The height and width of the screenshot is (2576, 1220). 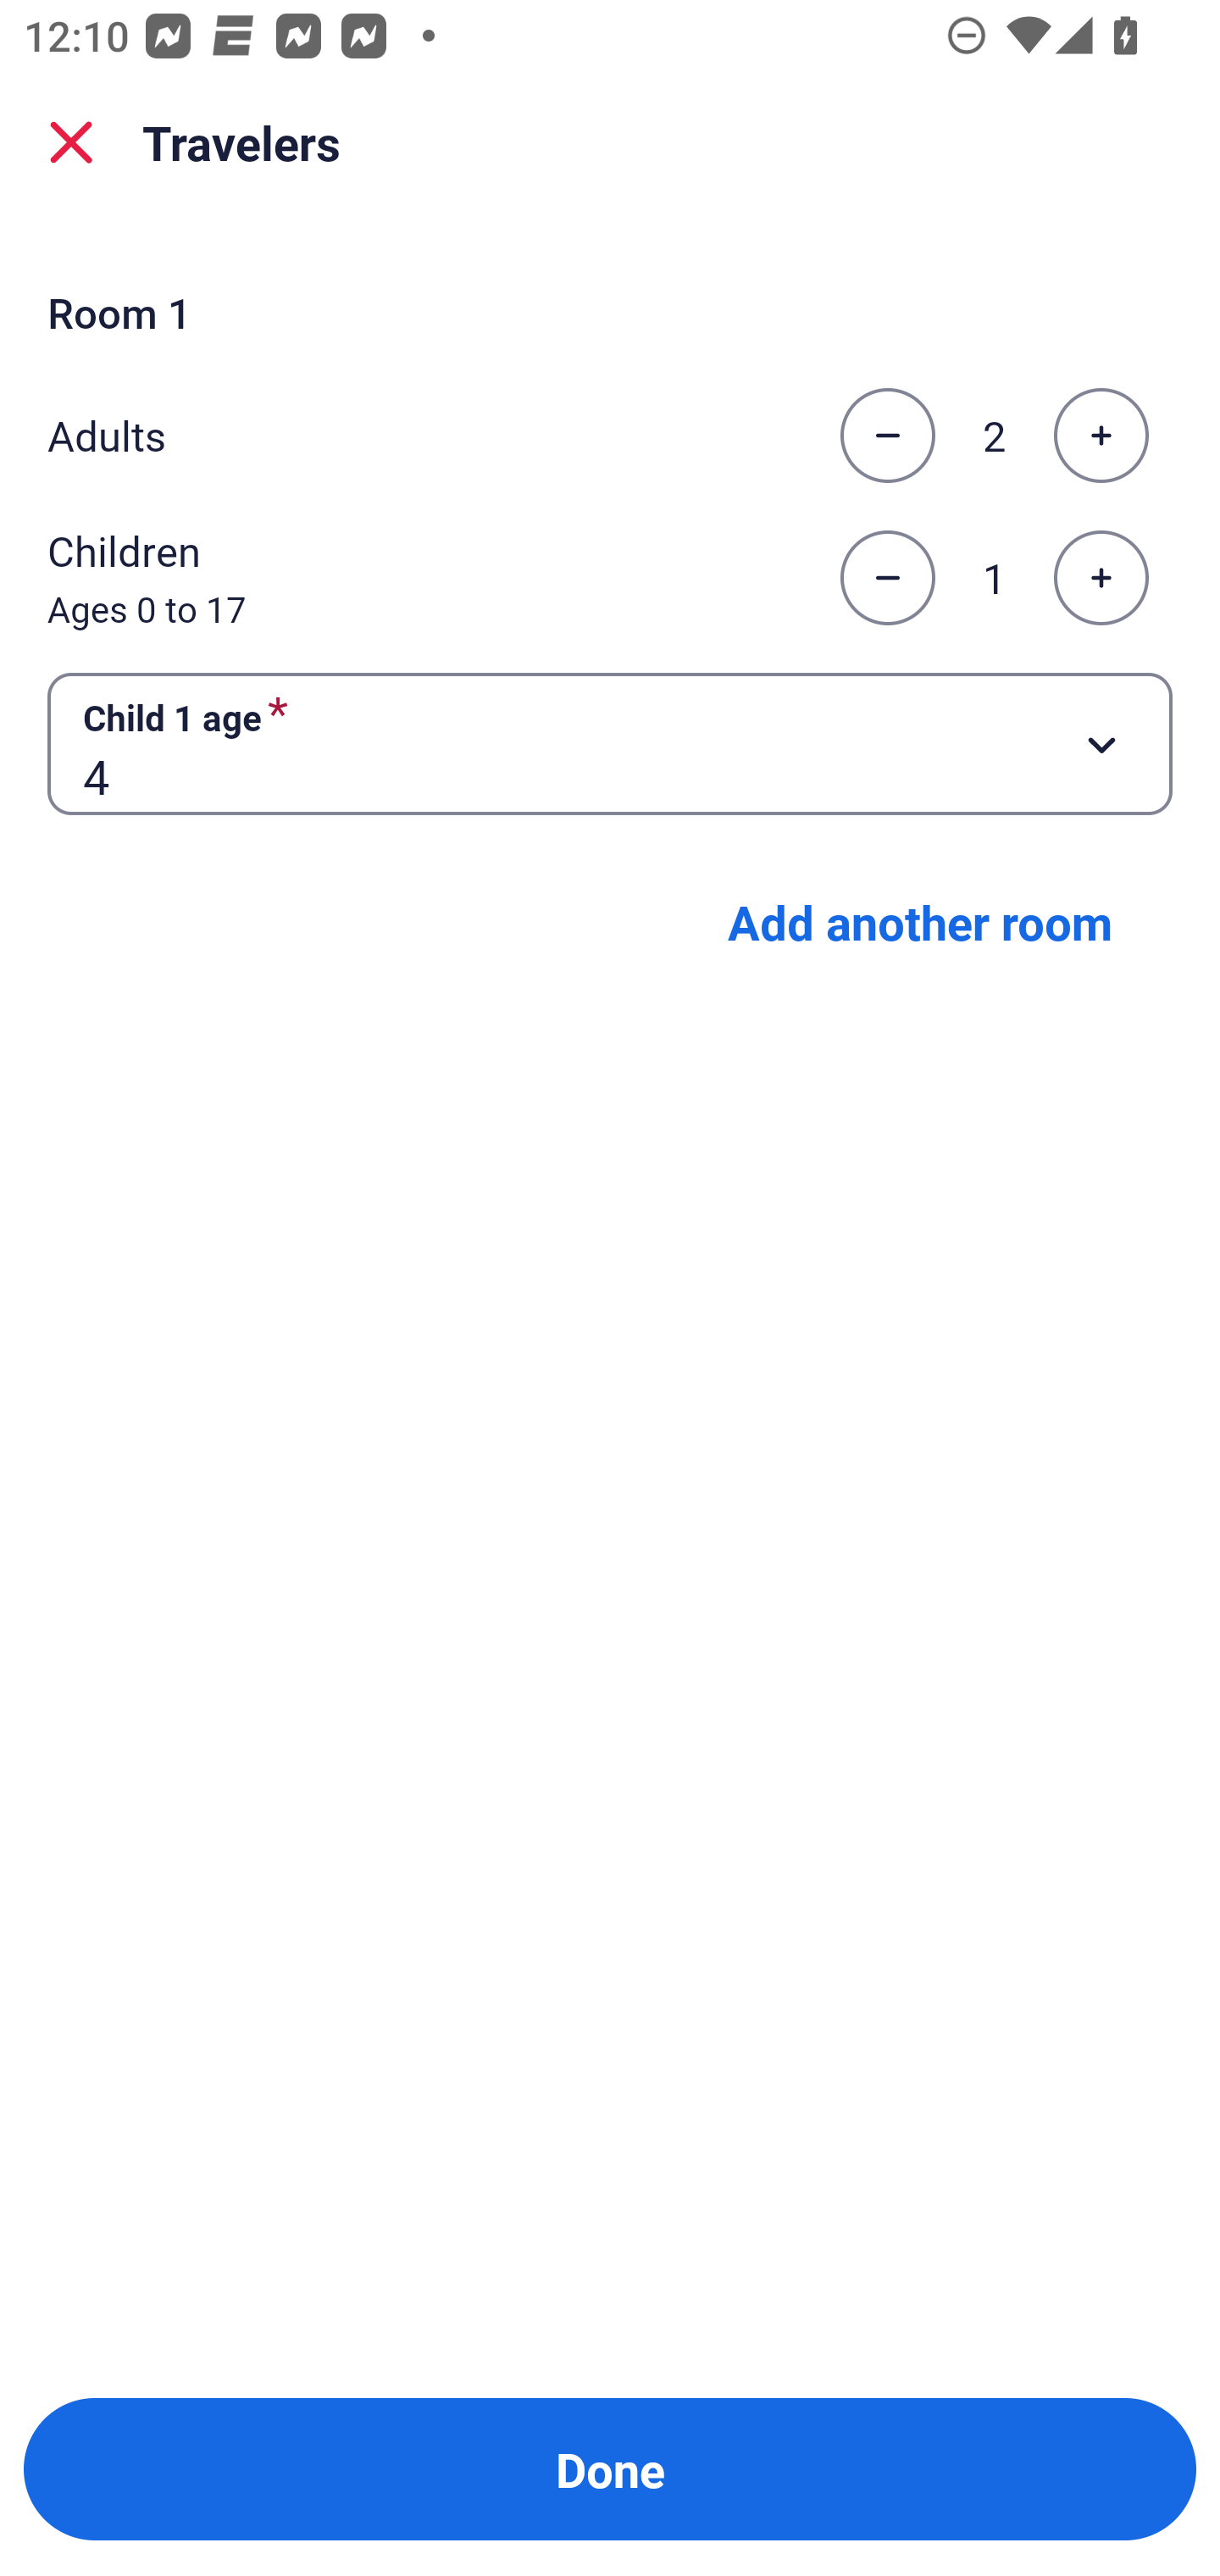 I want to click on Done, so click(x=610, y=2469).